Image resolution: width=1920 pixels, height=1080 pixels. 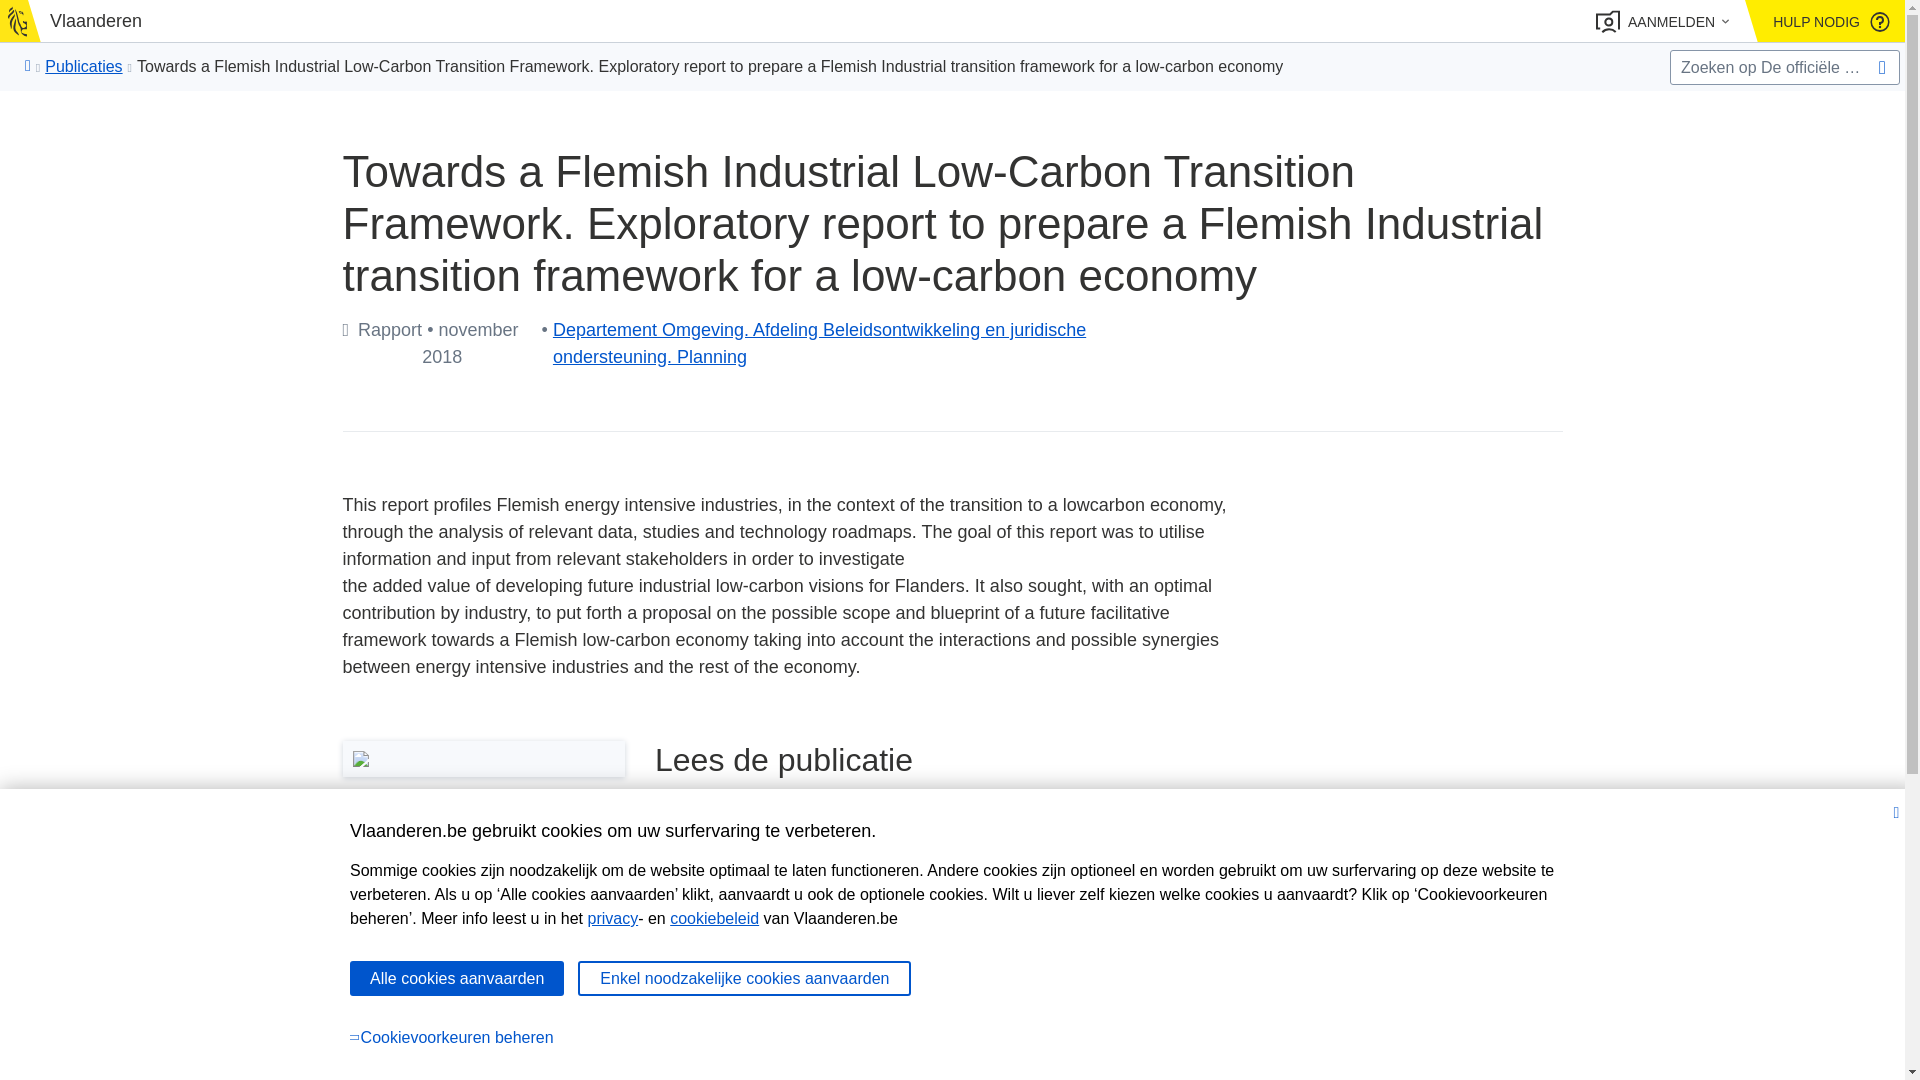 I want to click on Zoekterm, so click(x=1785, y=67).